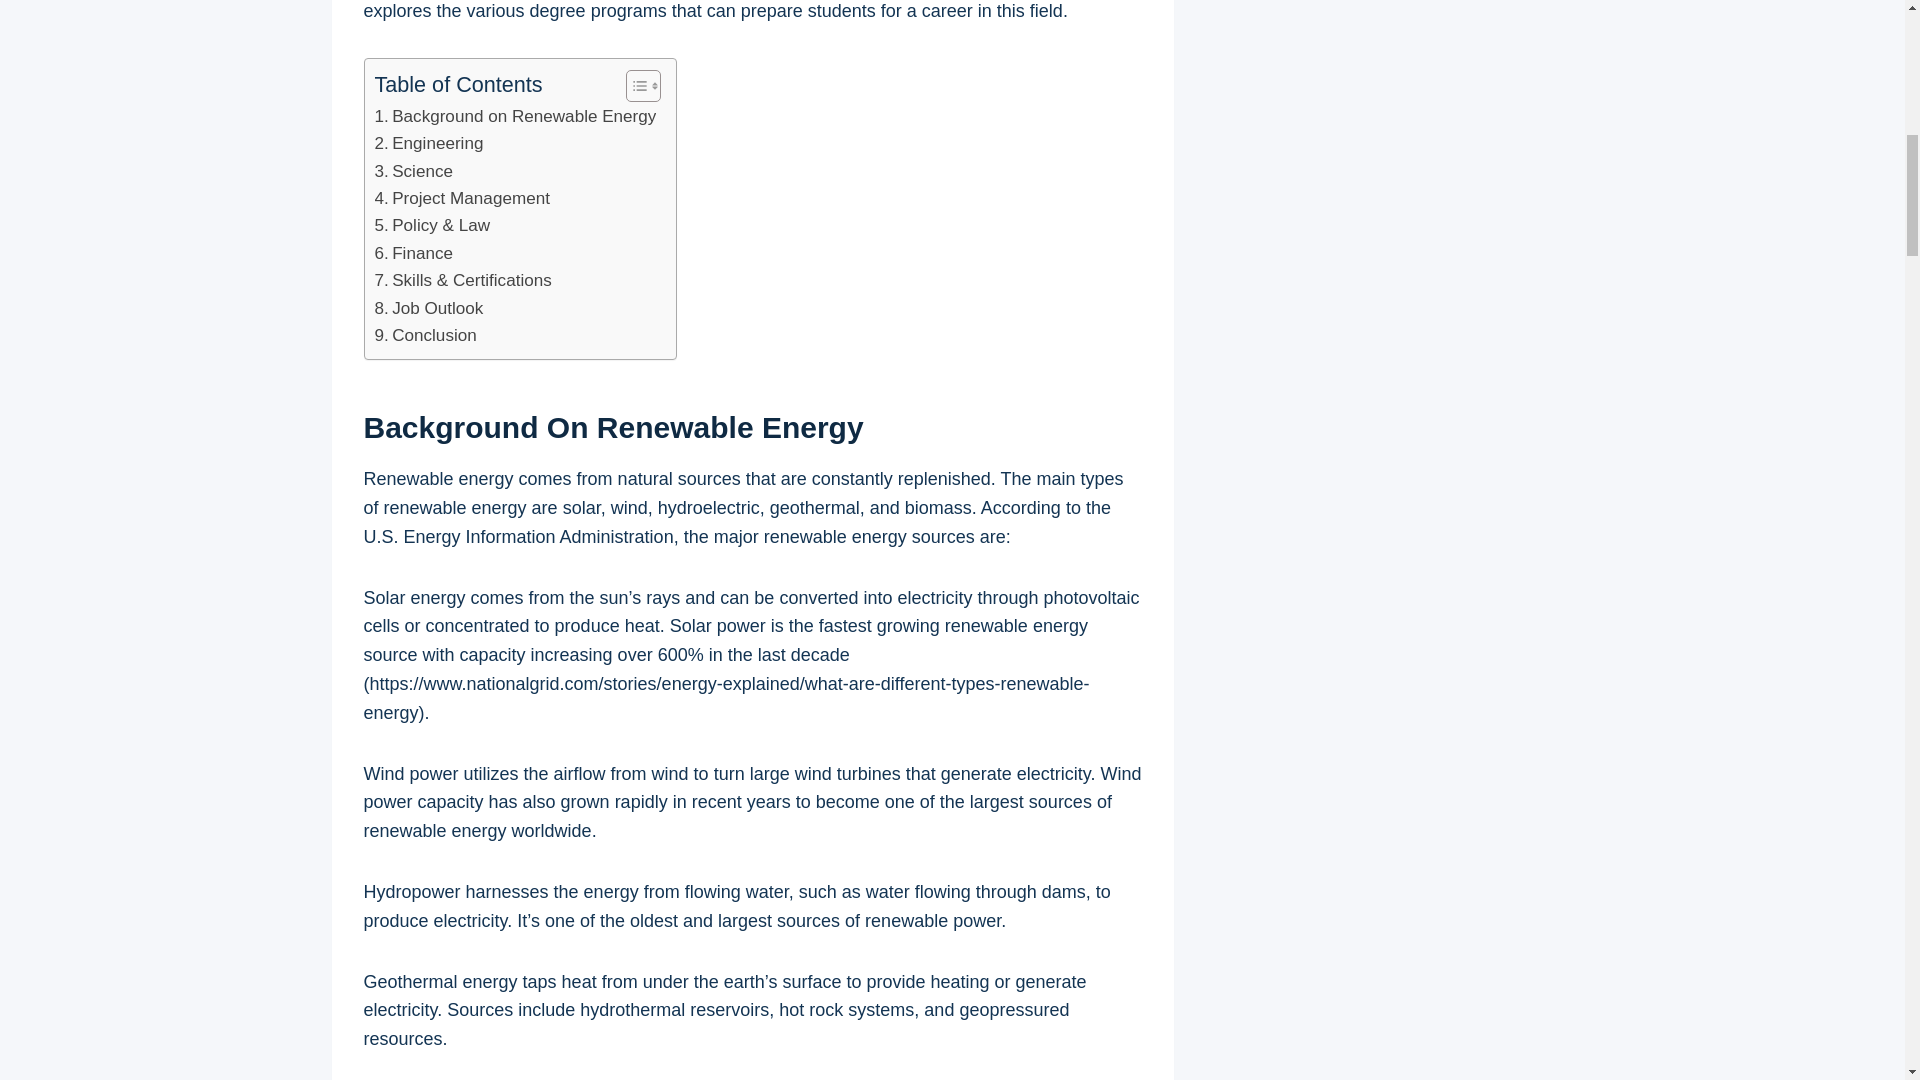  What do you see at coordinates (428, 142) in the screenshot?
I see `Engineering` at bounding box center [428, 142].